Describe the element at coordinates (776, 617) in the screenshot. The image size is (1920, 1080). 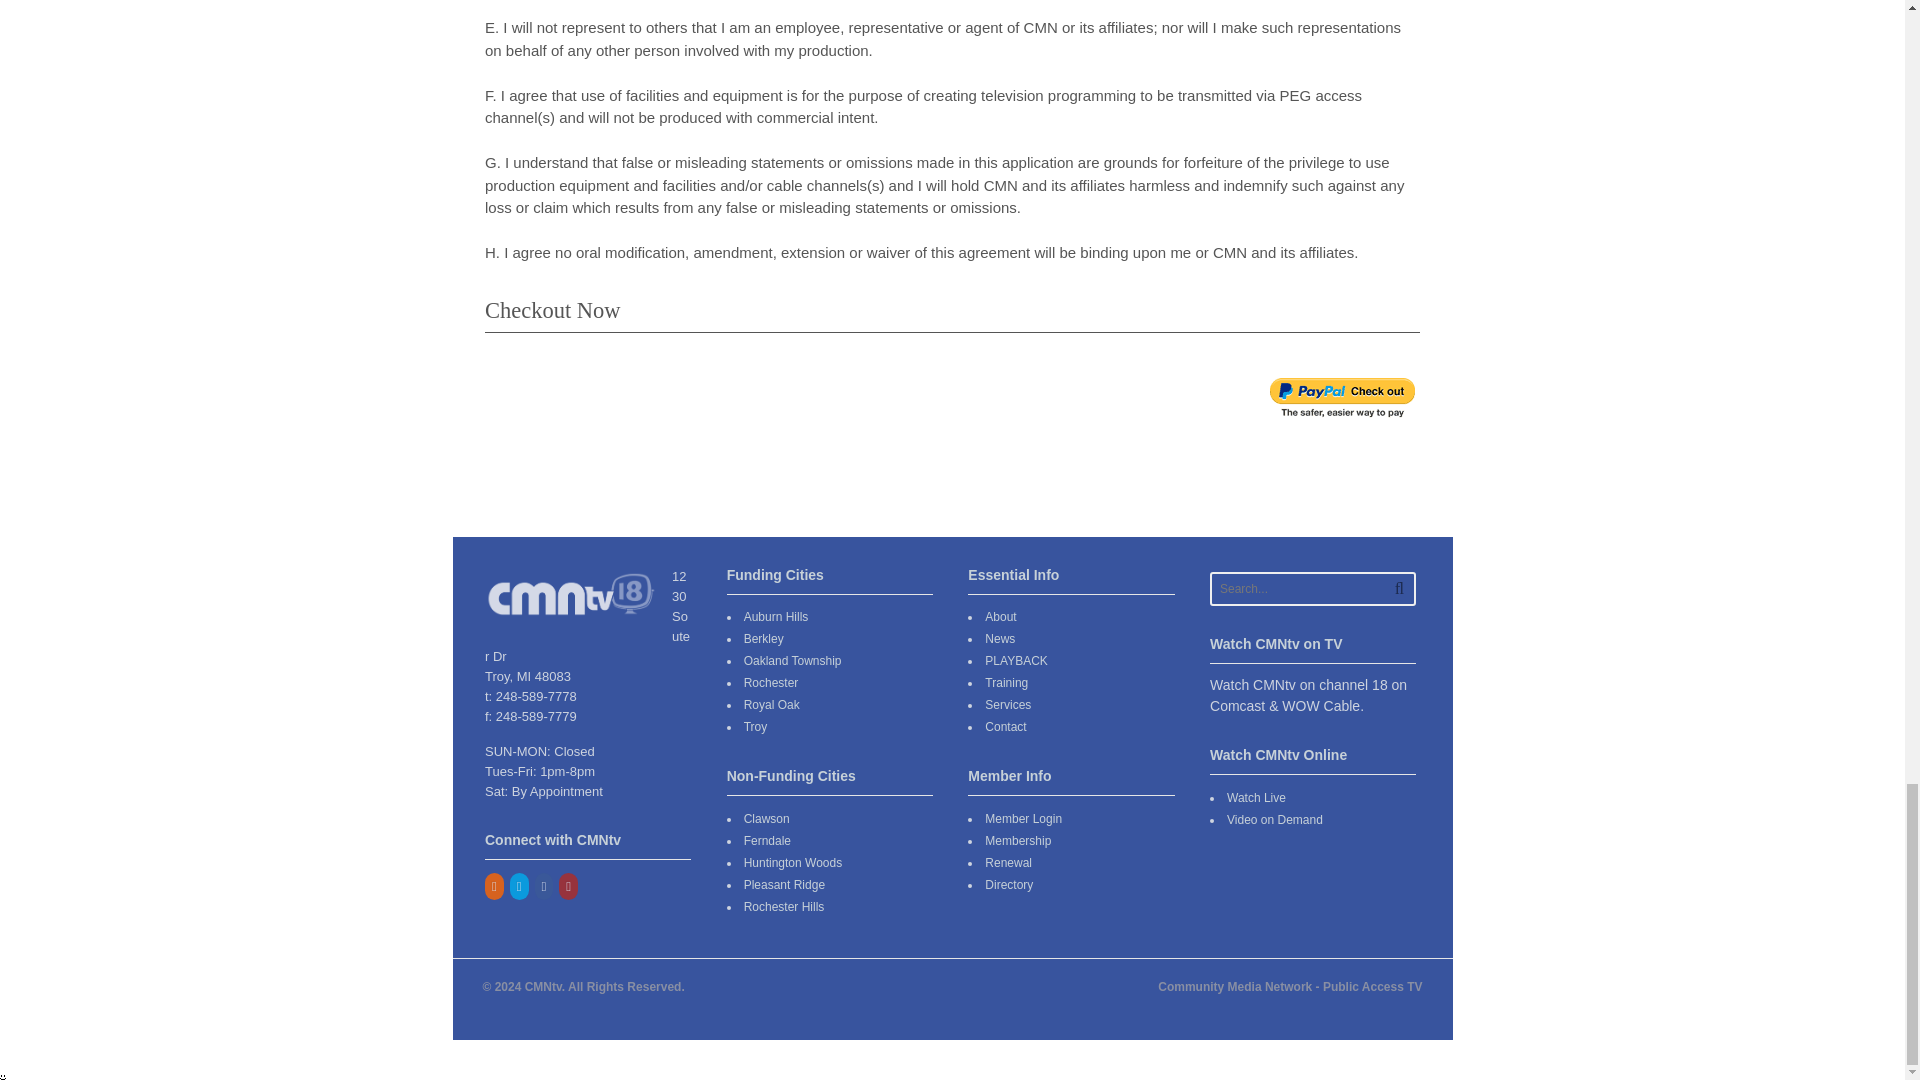
I see `Auburn Hills` at that location.